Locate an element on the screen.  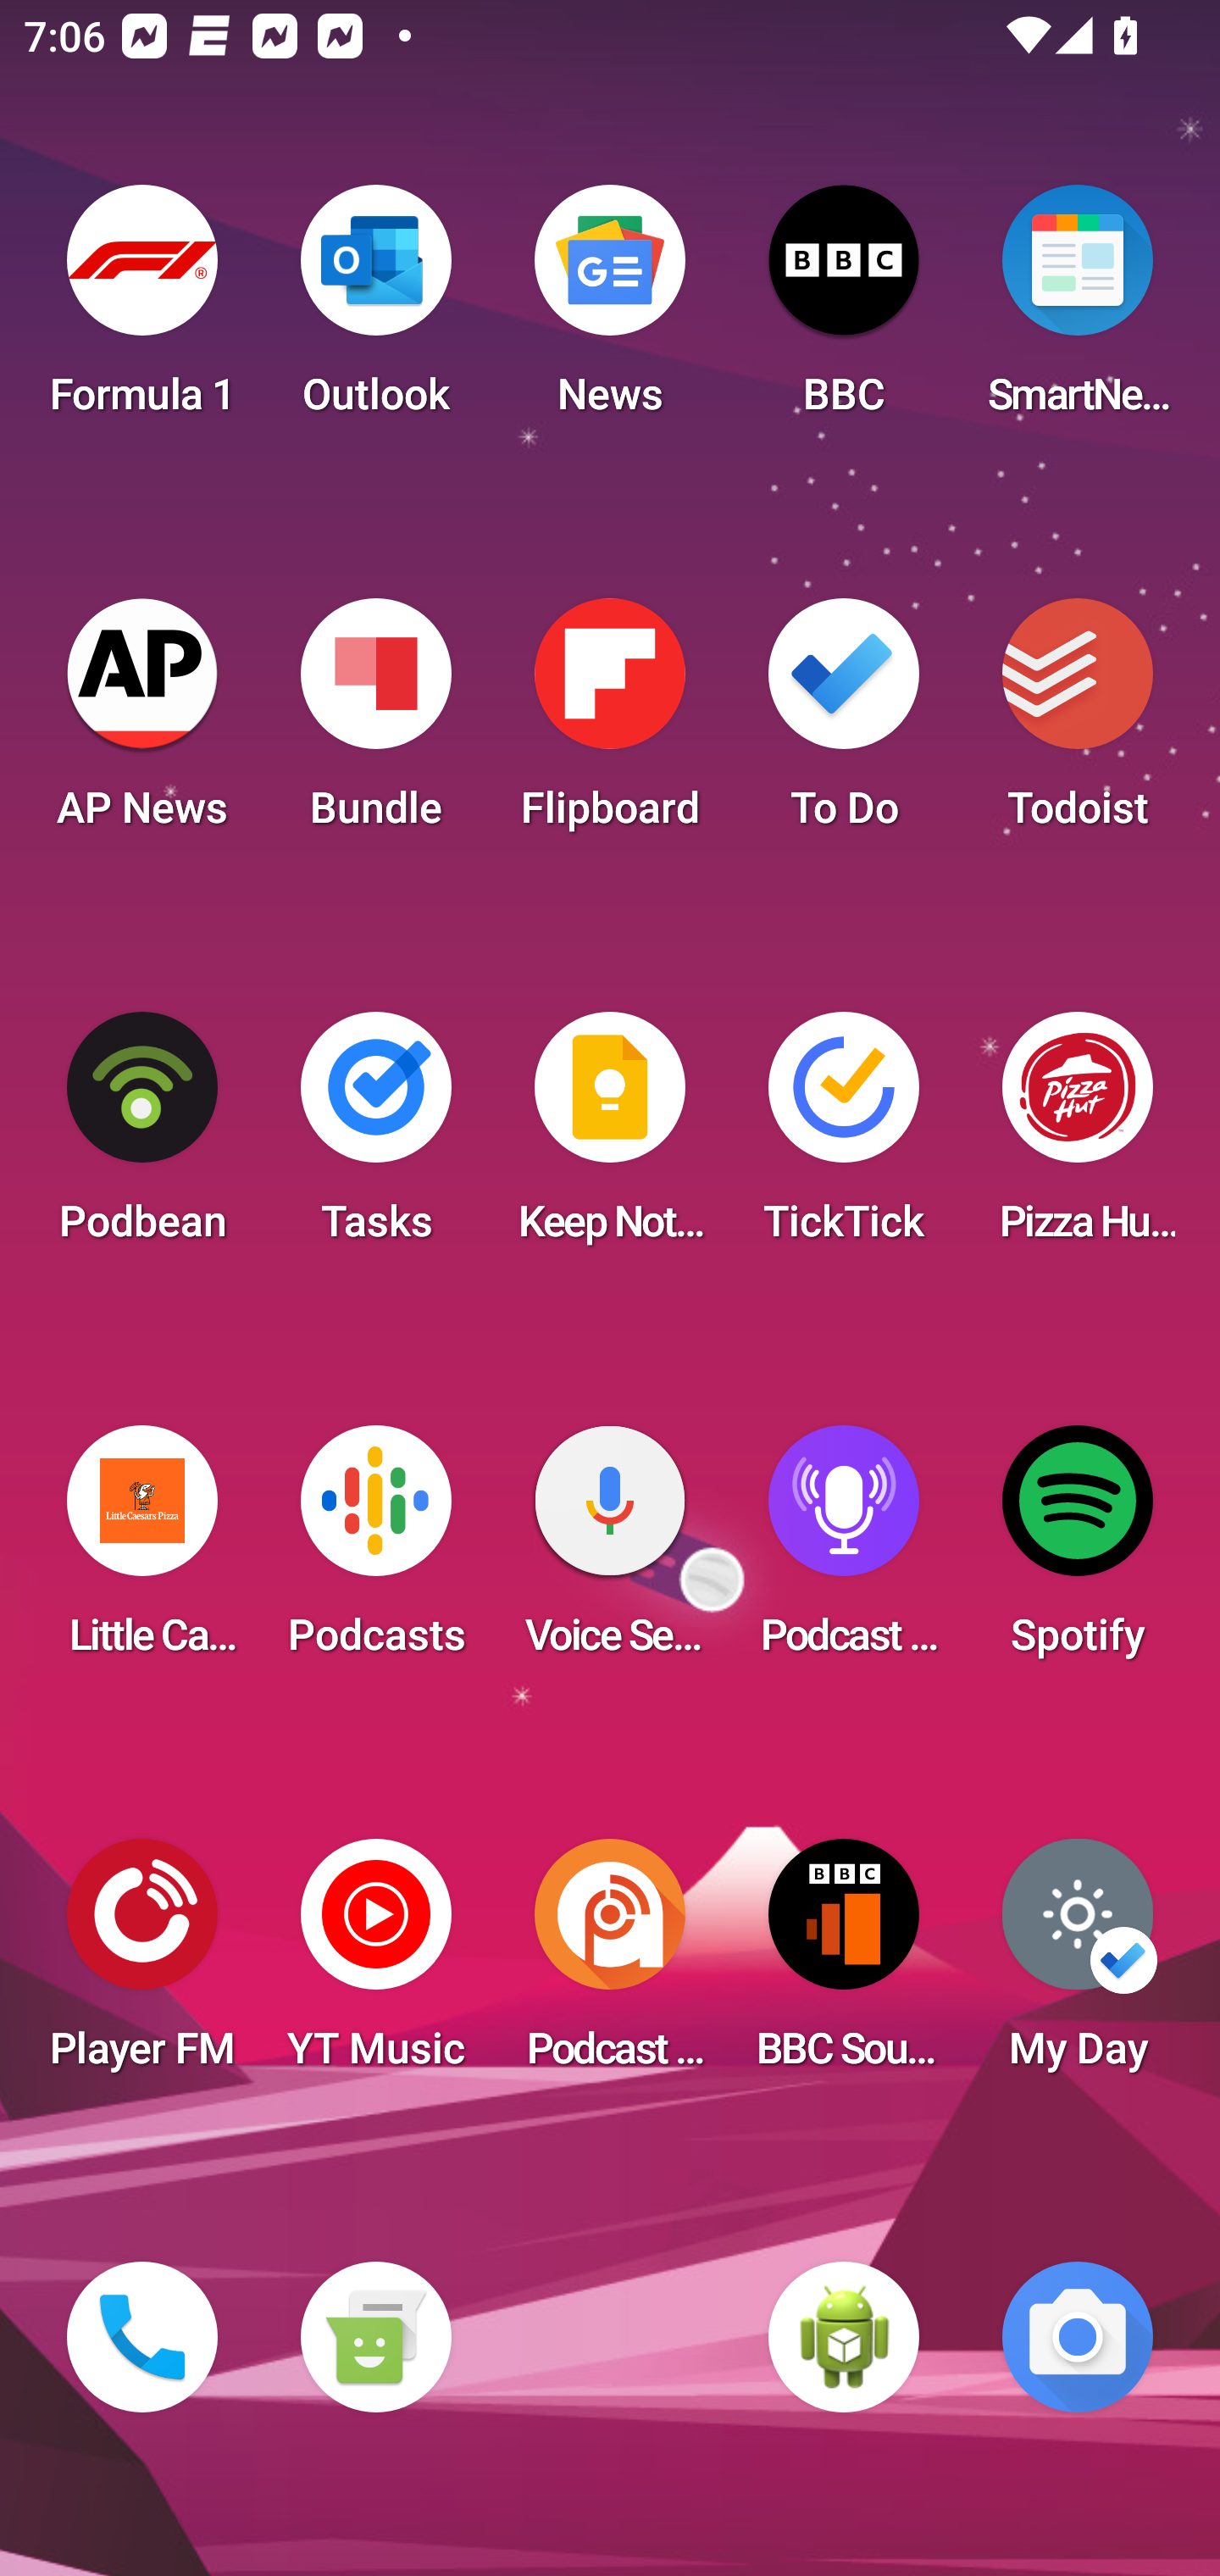
Messaging is located at coordinates (375, 2337).